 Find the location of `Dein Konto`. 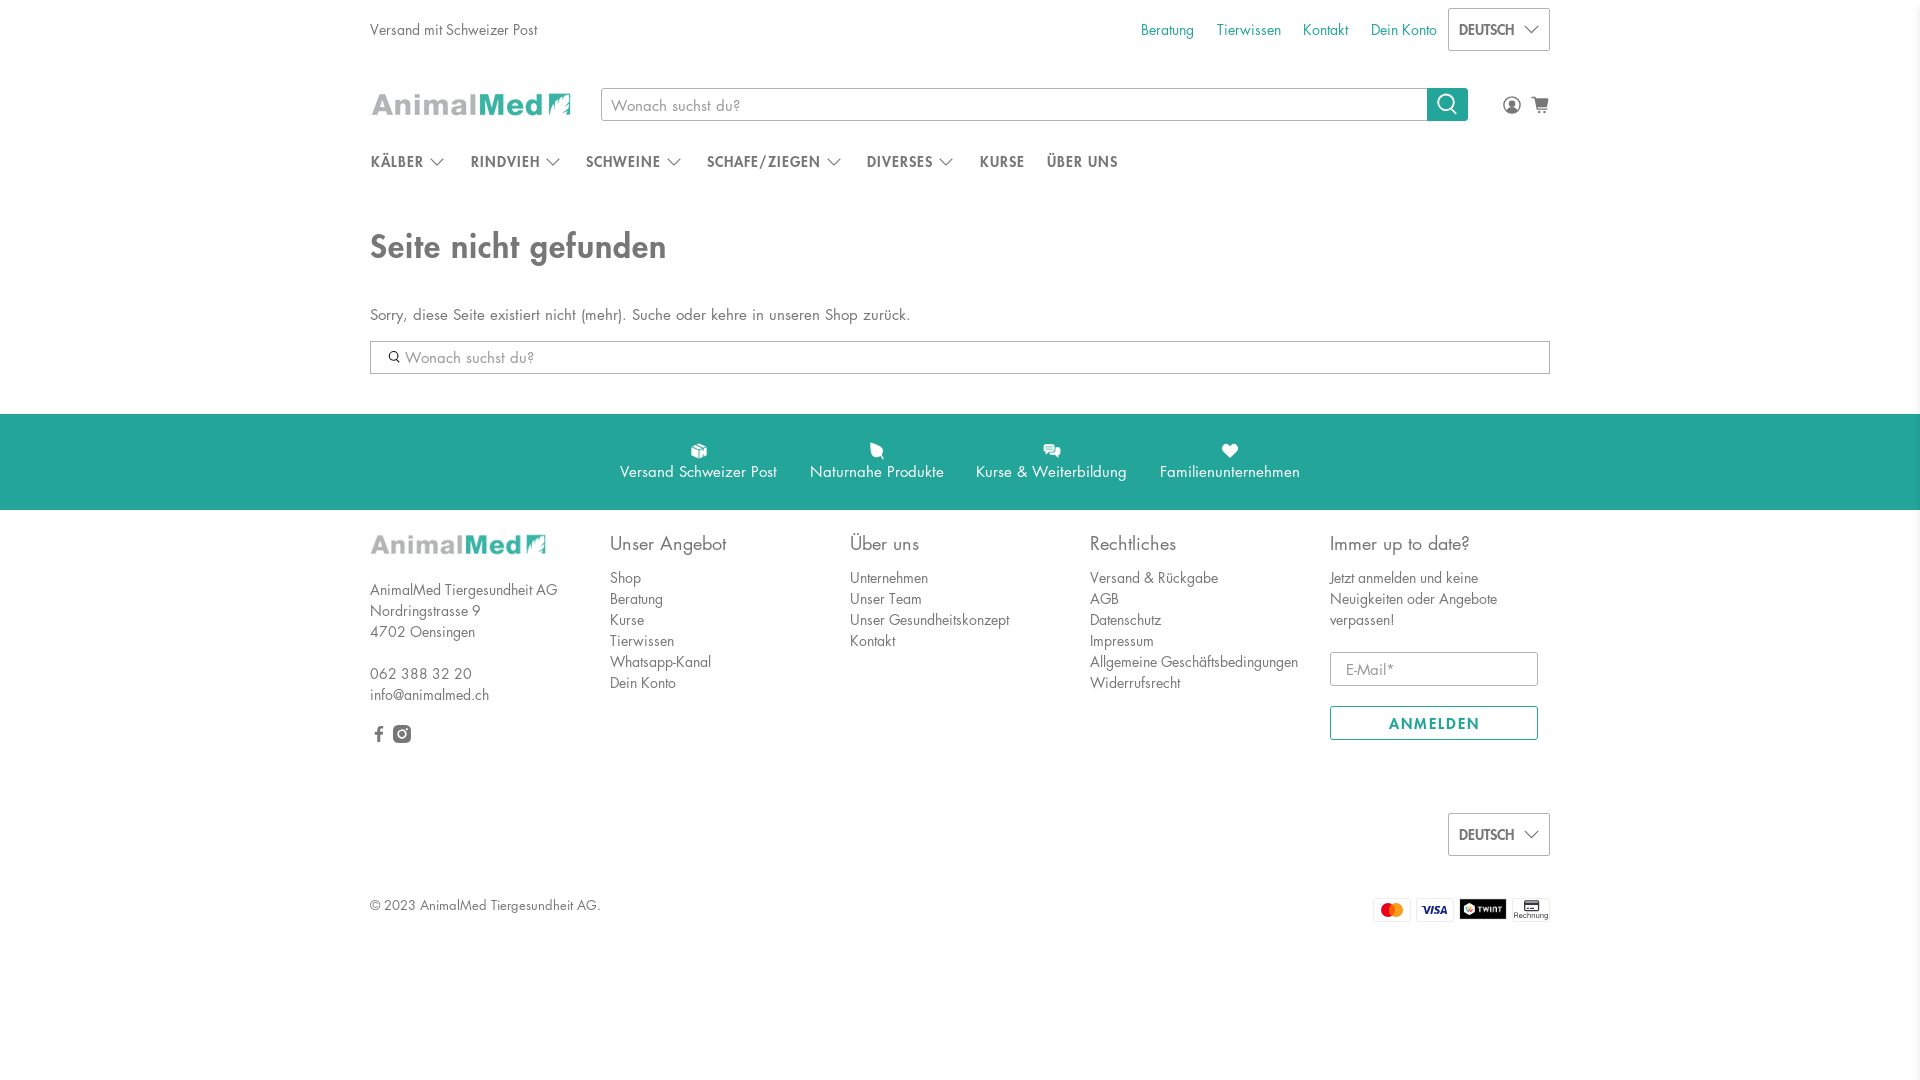

Dein Konto is located at coordinates (643, 682).